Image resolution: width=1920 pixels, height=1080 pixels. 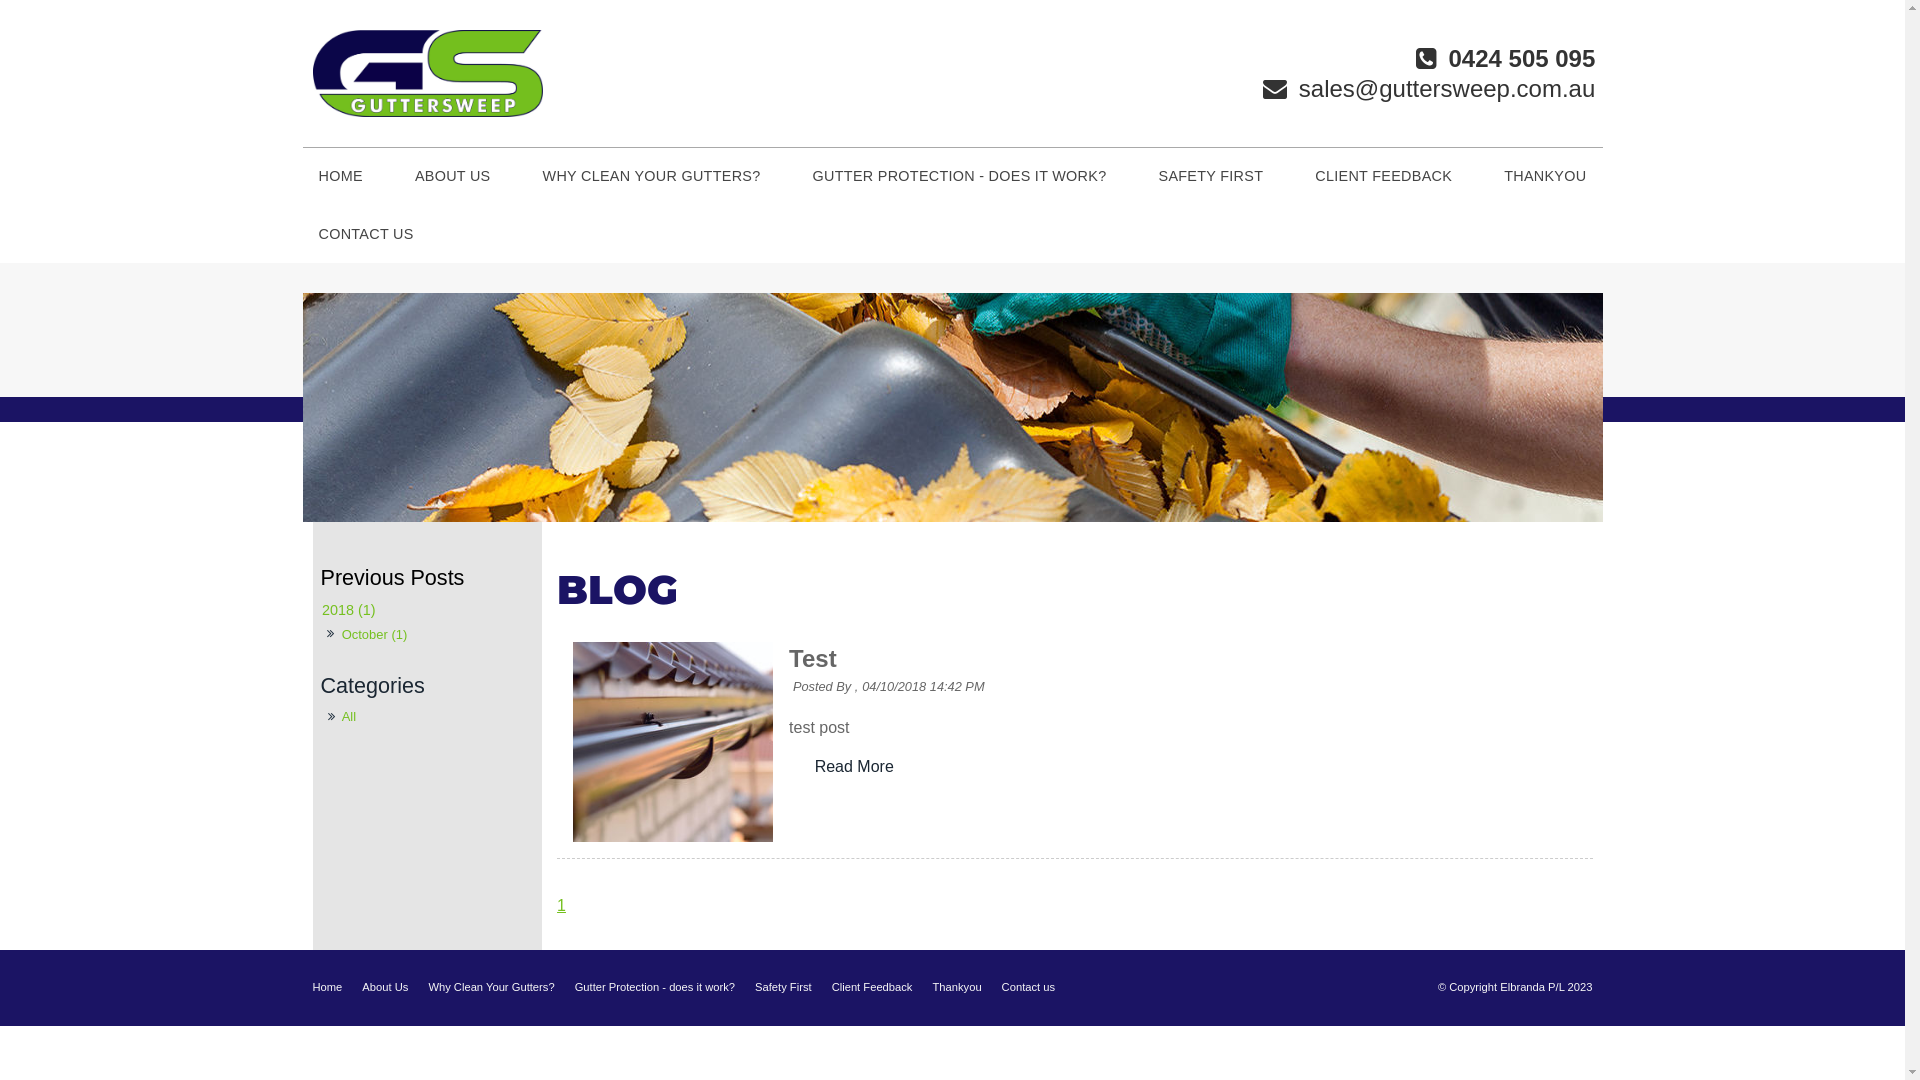 I want to click on 1, so click(x=562, y=906).